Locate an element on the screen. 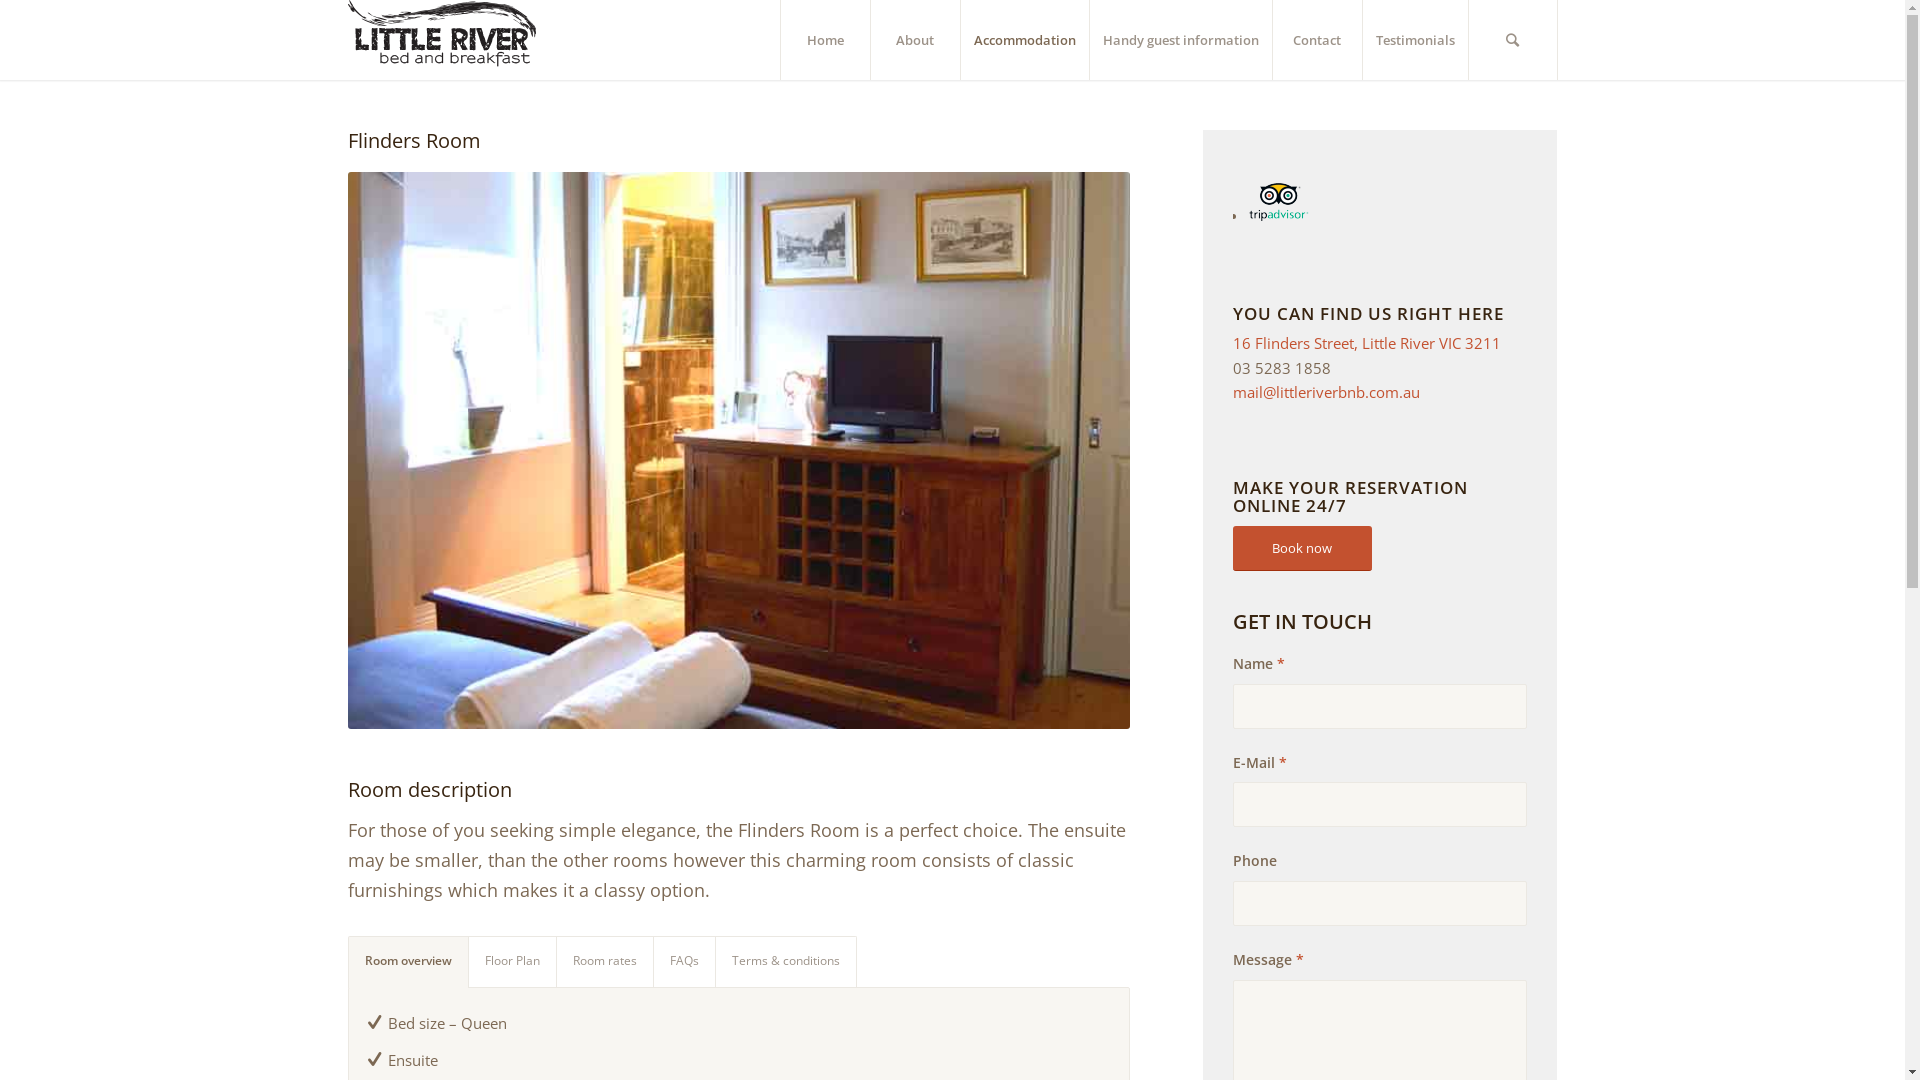  16 Flinders Street, Little River VIC 3211 is located at coordinates (1367, 343).